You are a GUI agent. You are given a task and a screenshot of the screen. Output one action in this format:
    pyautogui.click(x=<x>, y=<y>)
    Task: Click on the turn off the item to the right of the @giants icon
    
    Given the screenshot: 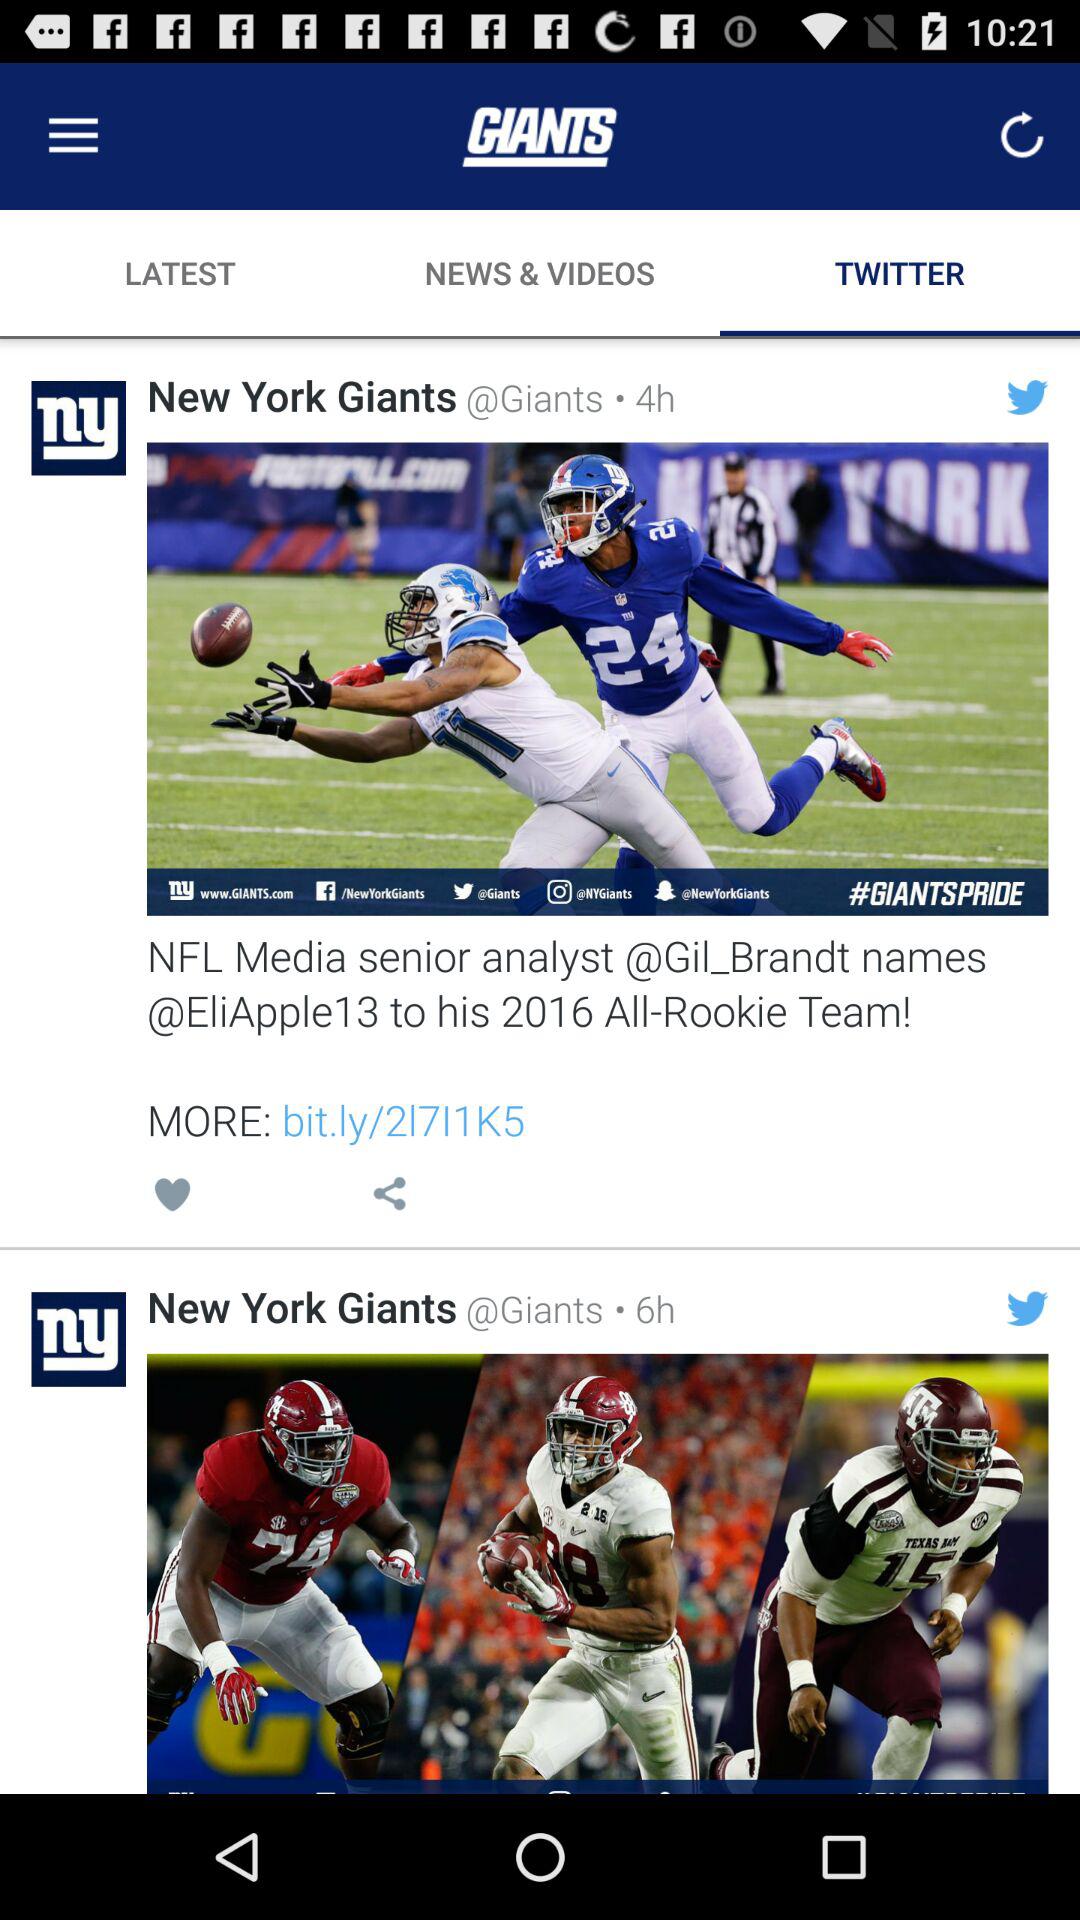 What is the action you would take?
    pyautogui.click(x=639, y=1308)
    